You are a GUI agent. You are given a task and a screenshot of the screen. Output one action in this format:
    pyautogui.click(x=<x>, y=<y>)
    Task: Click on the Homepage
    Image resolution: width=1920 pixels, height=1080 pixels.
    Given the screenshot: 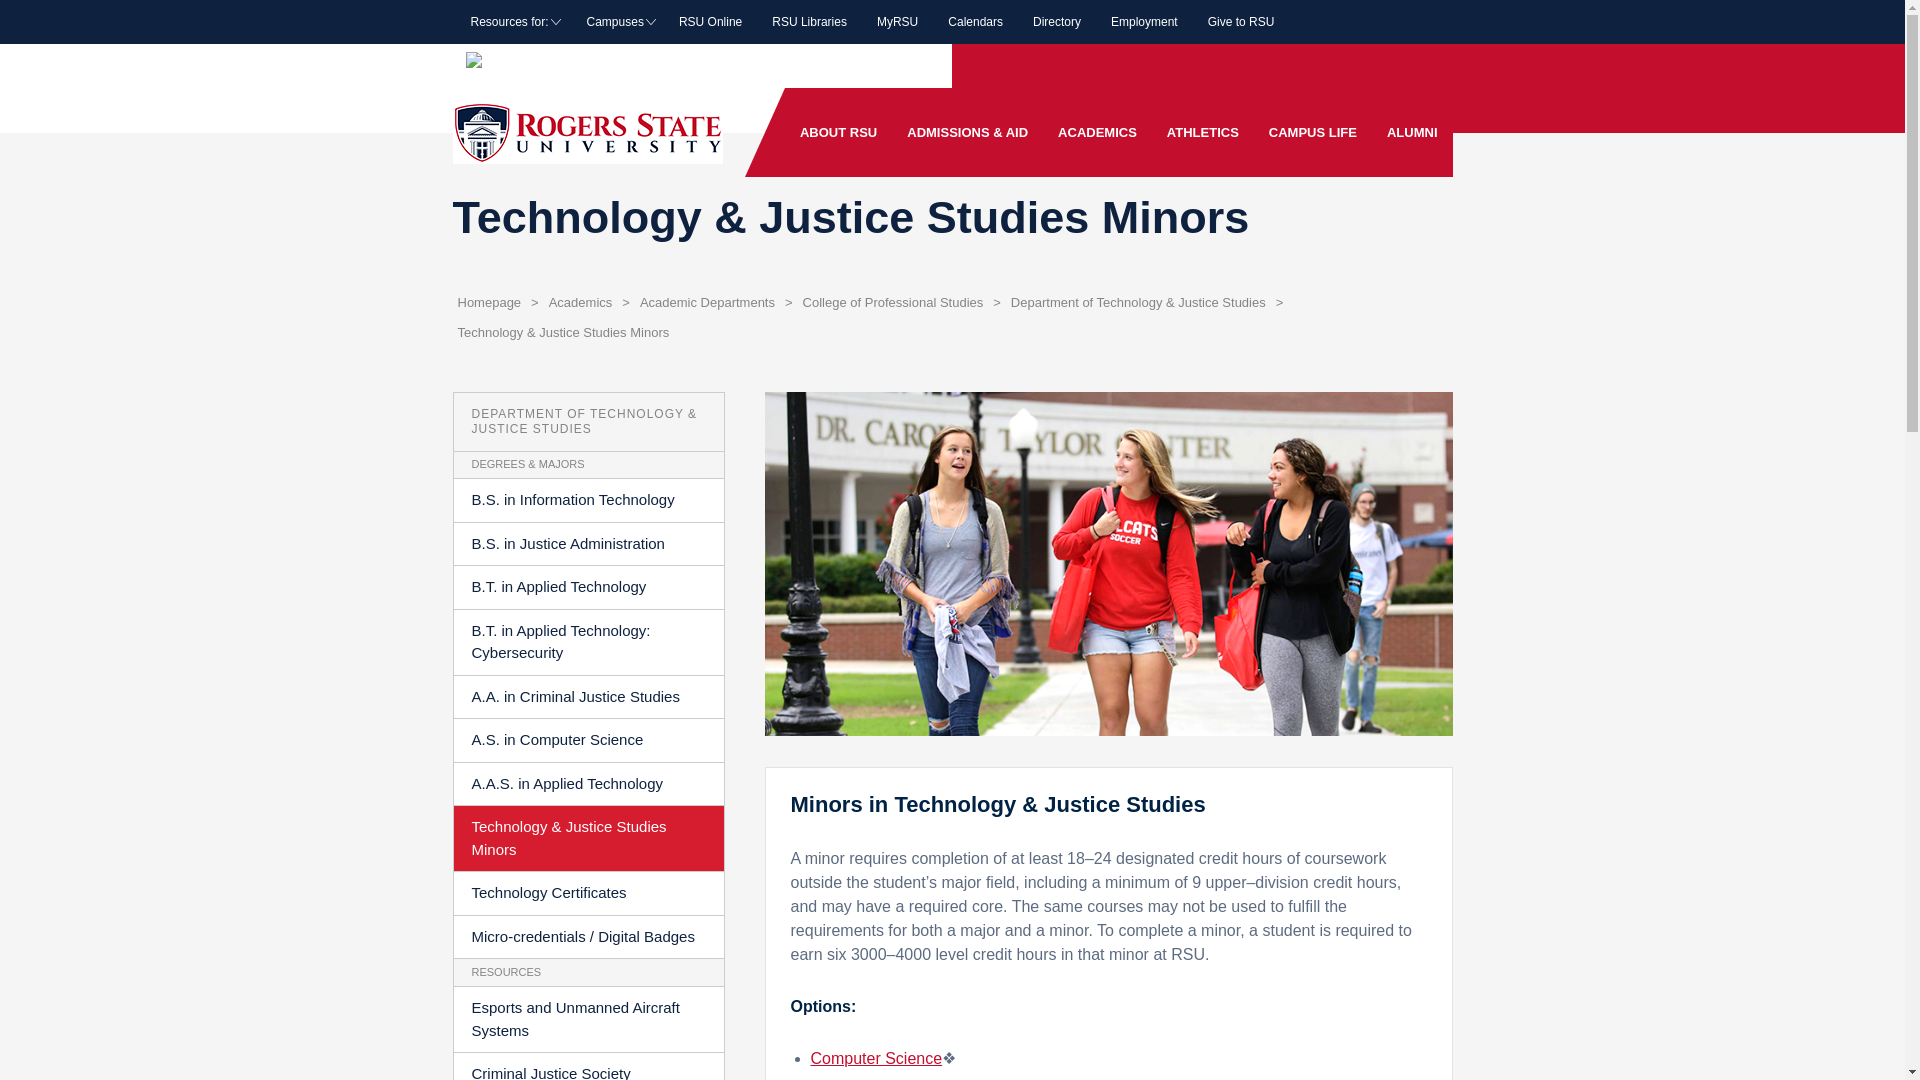 What is the action you would take?
    pyautogui.click(x=488, y=302)
    